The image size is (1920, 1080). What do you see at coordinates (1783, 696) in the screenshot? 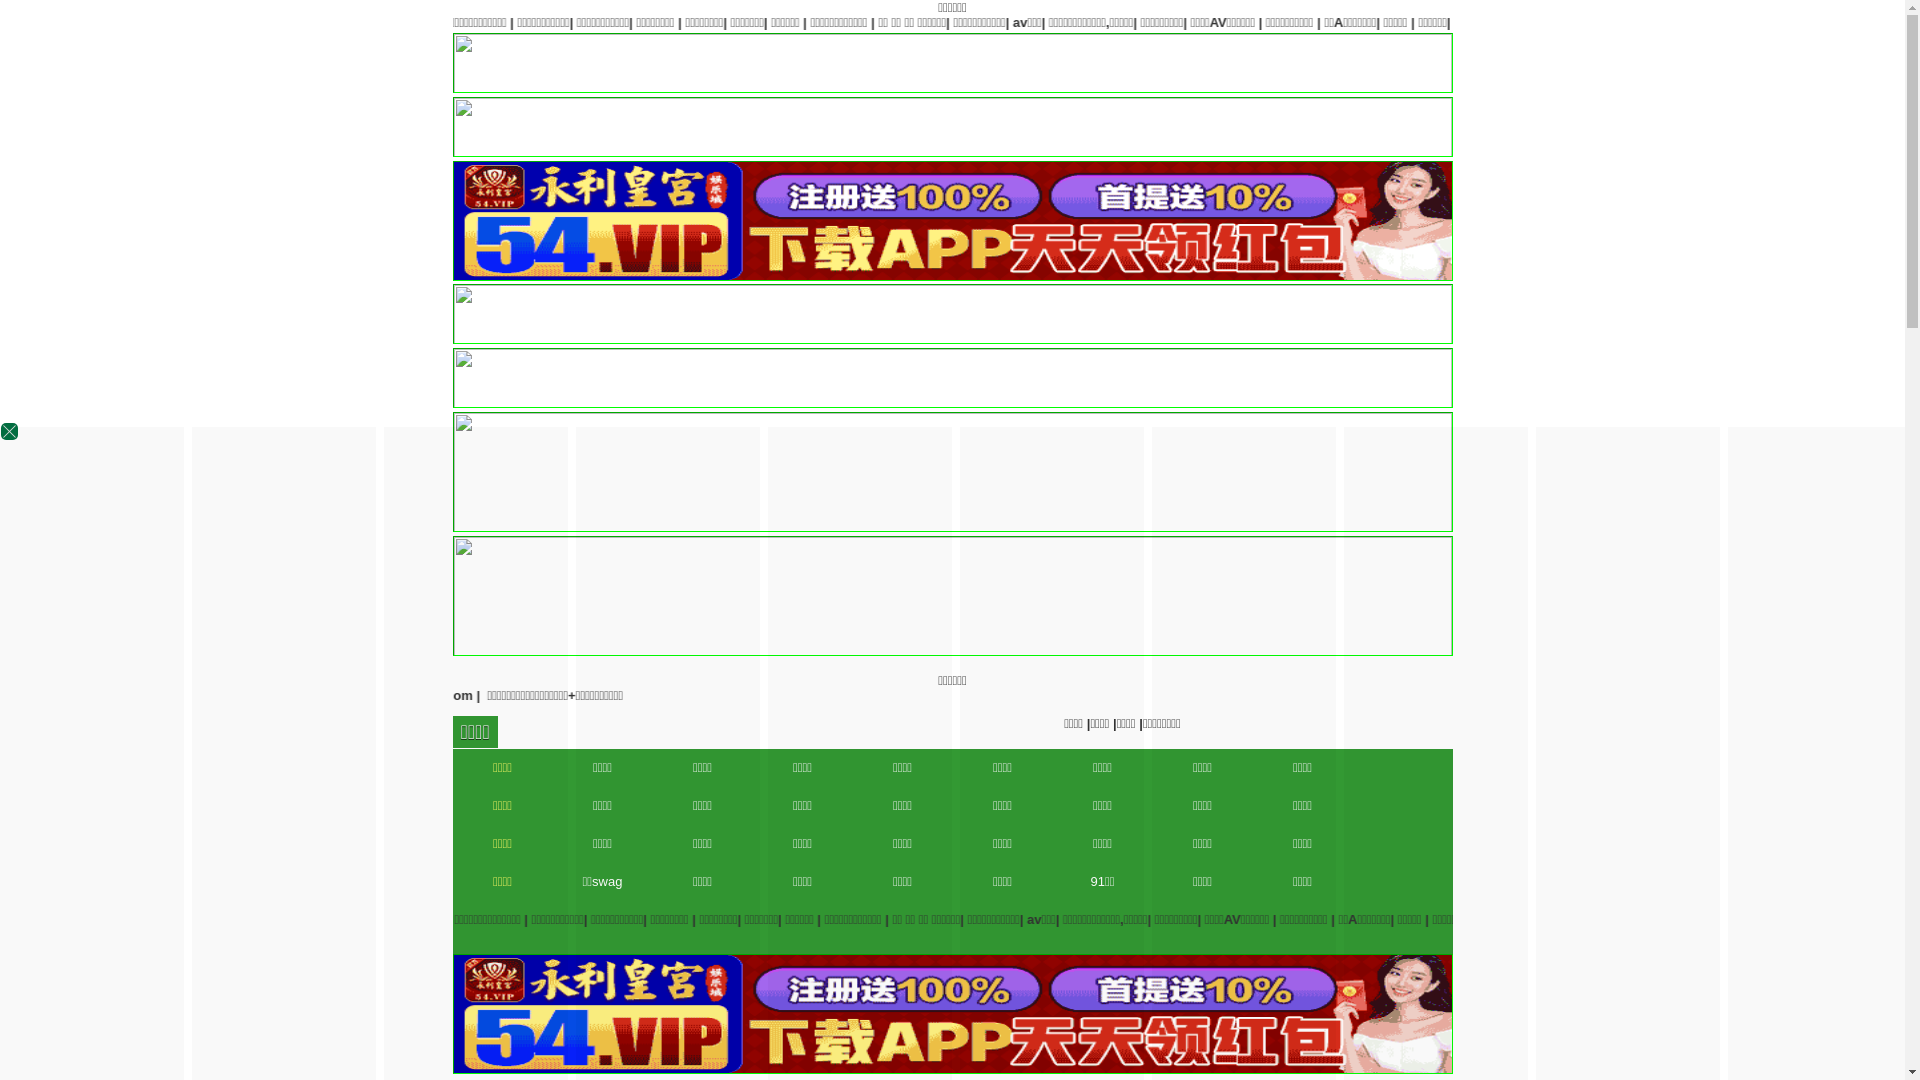
I see `www.hehui888.com` at bounding box center [1783, 696].